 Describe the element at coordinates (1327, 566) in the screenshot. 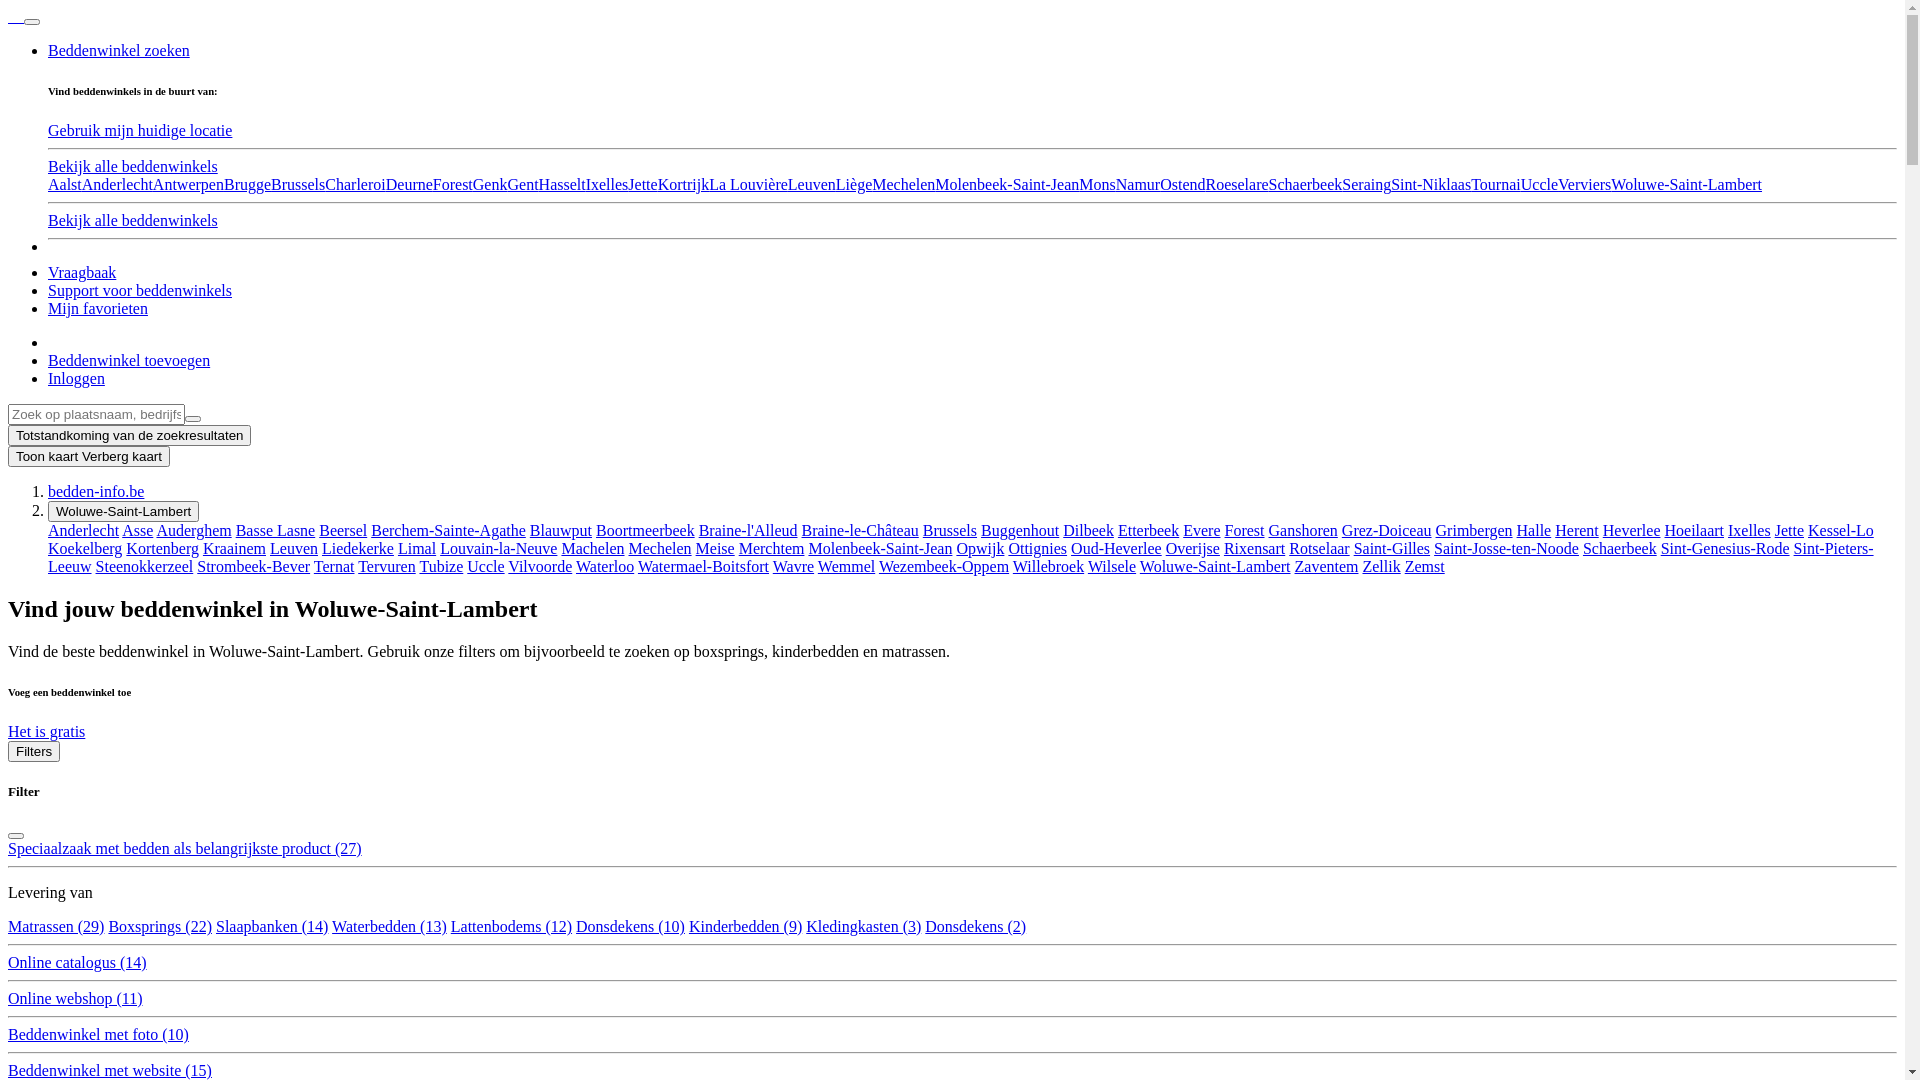

I see `Zaventem` at that location.